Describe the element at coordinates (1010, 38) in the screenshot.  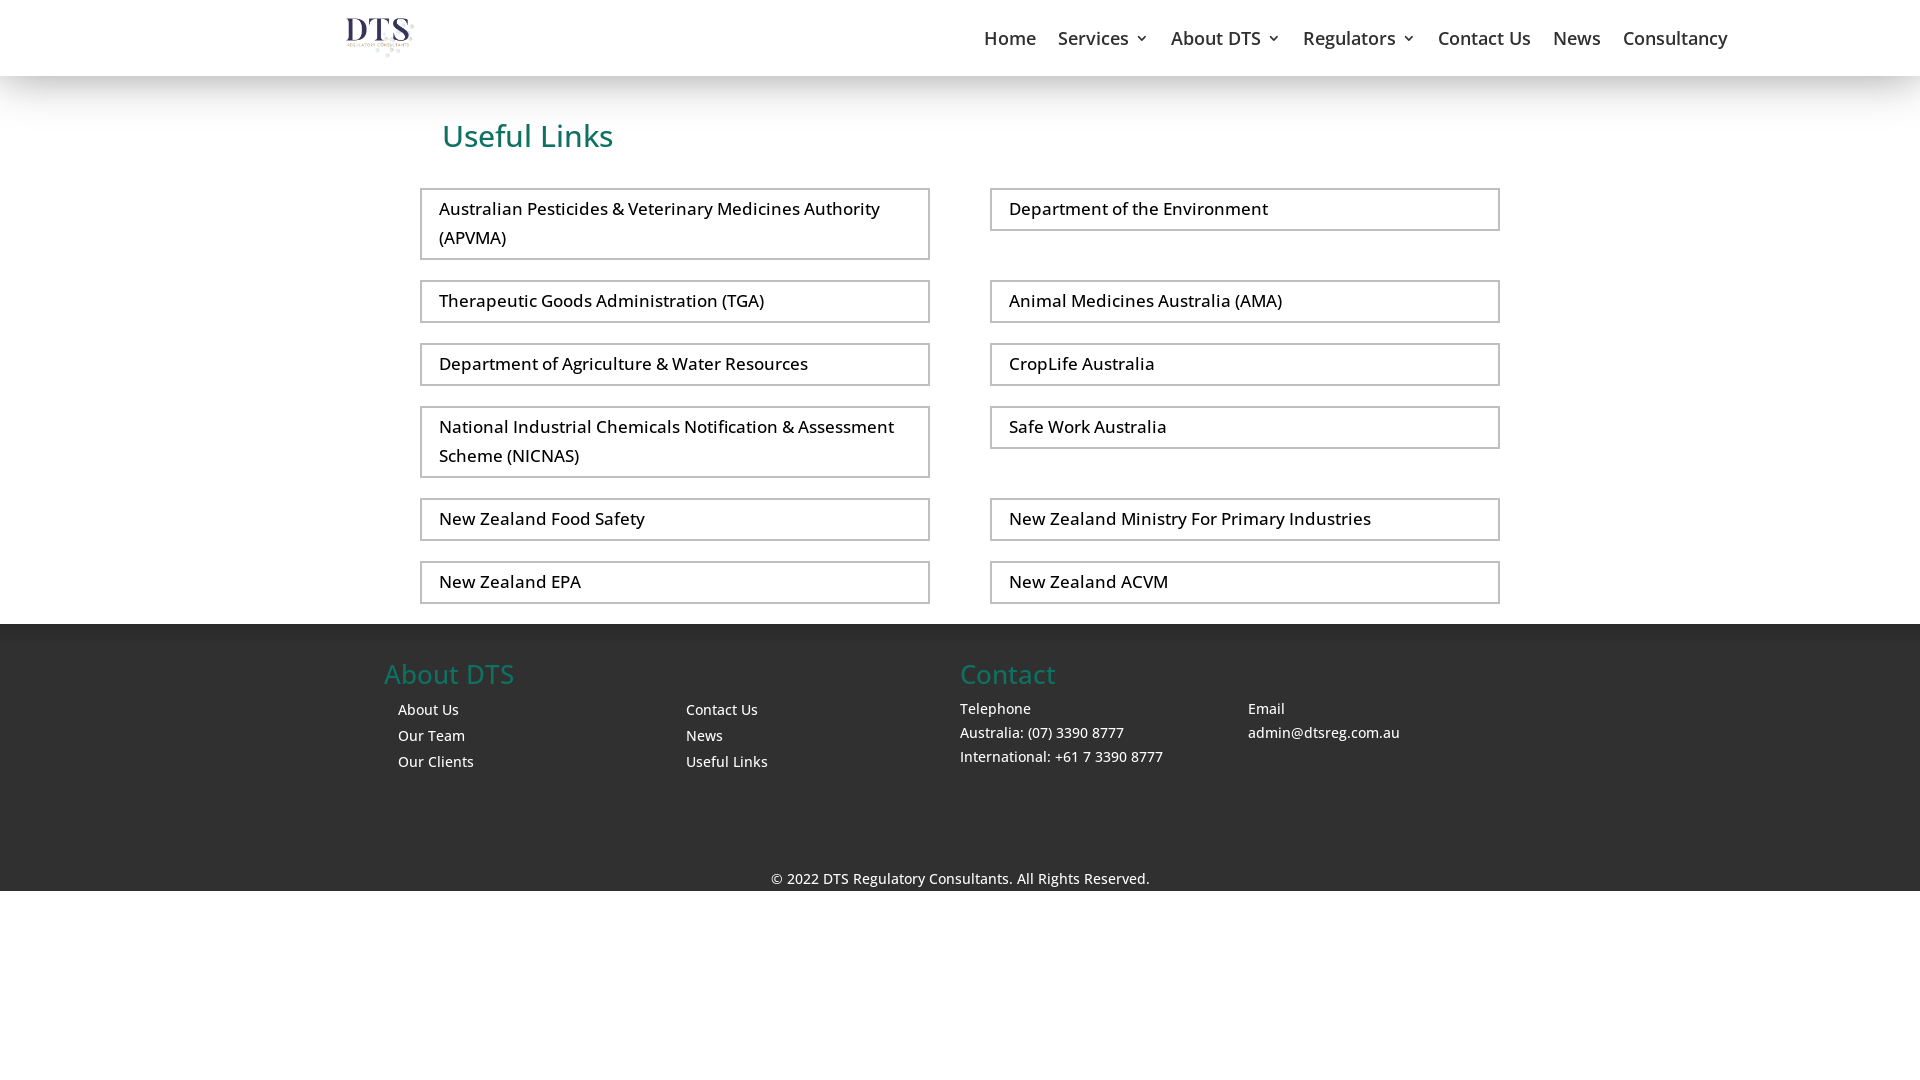
I see `Home` at that location.